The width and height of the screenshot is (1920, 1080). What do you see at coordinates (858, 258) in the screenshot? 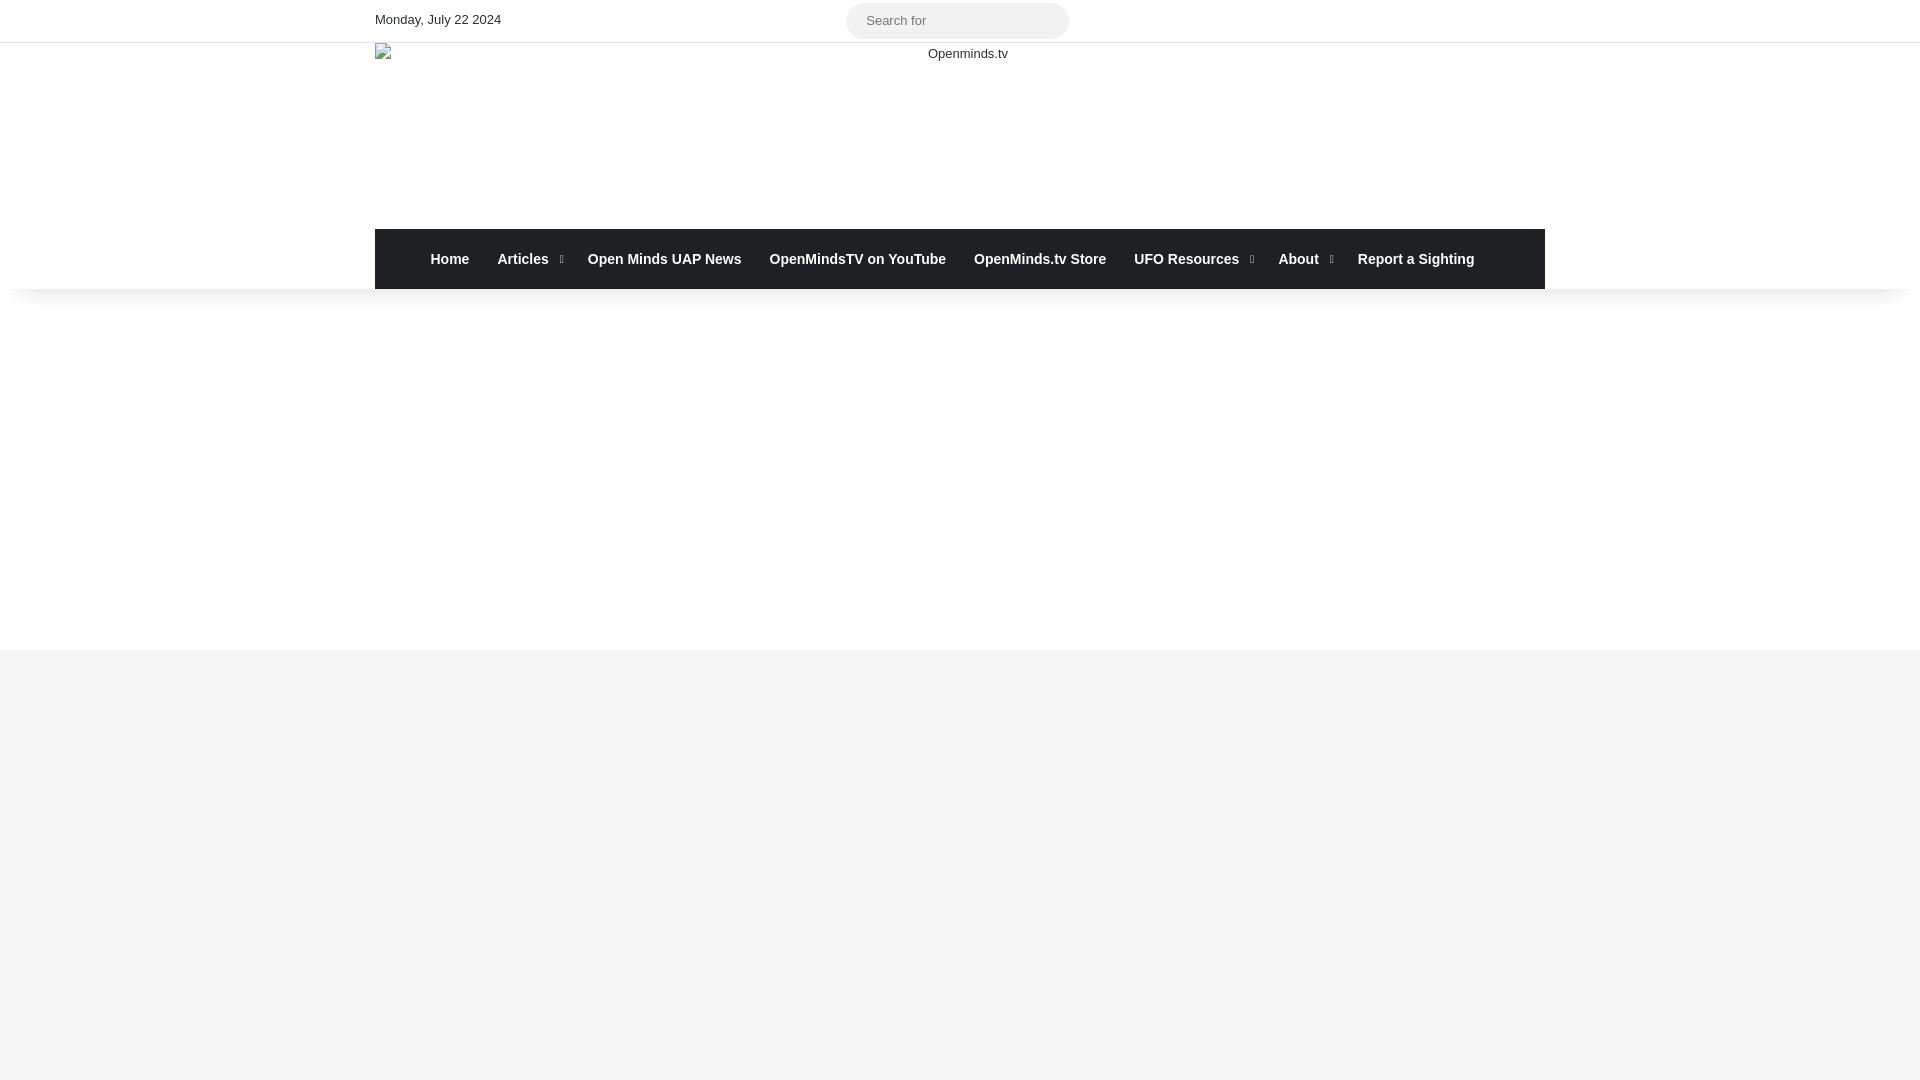
I see `OpenMindsTV on YouTube` at bounding box center [858, 258].